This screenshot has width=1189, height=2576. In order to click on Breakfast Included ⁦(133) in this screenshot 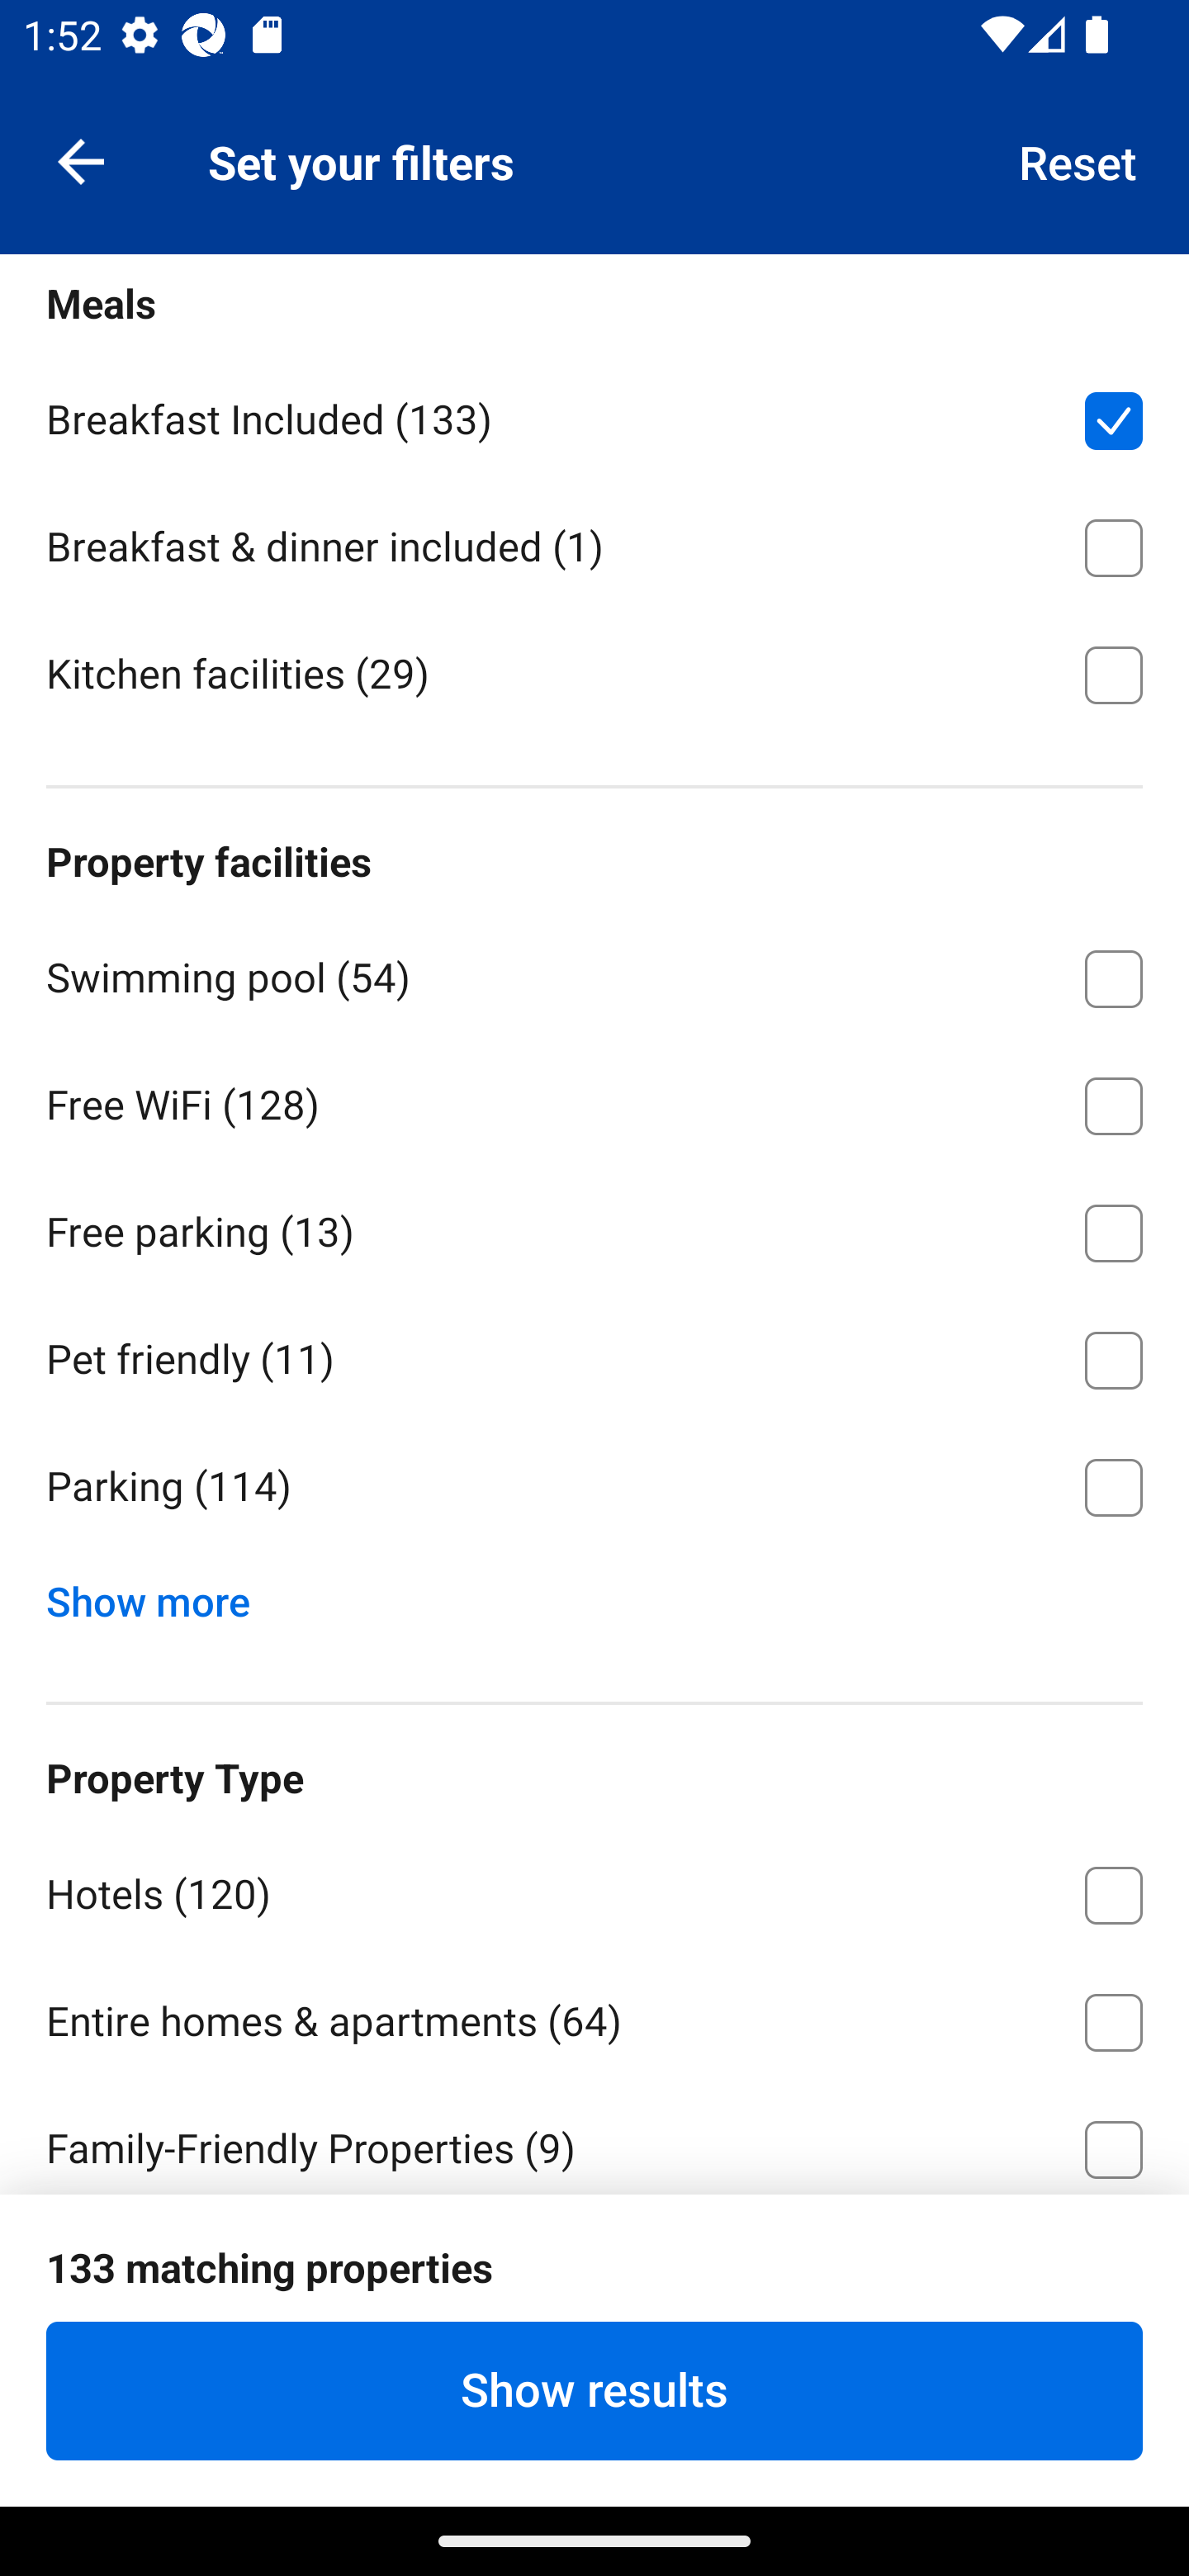, I will do `click(594, 416)`.